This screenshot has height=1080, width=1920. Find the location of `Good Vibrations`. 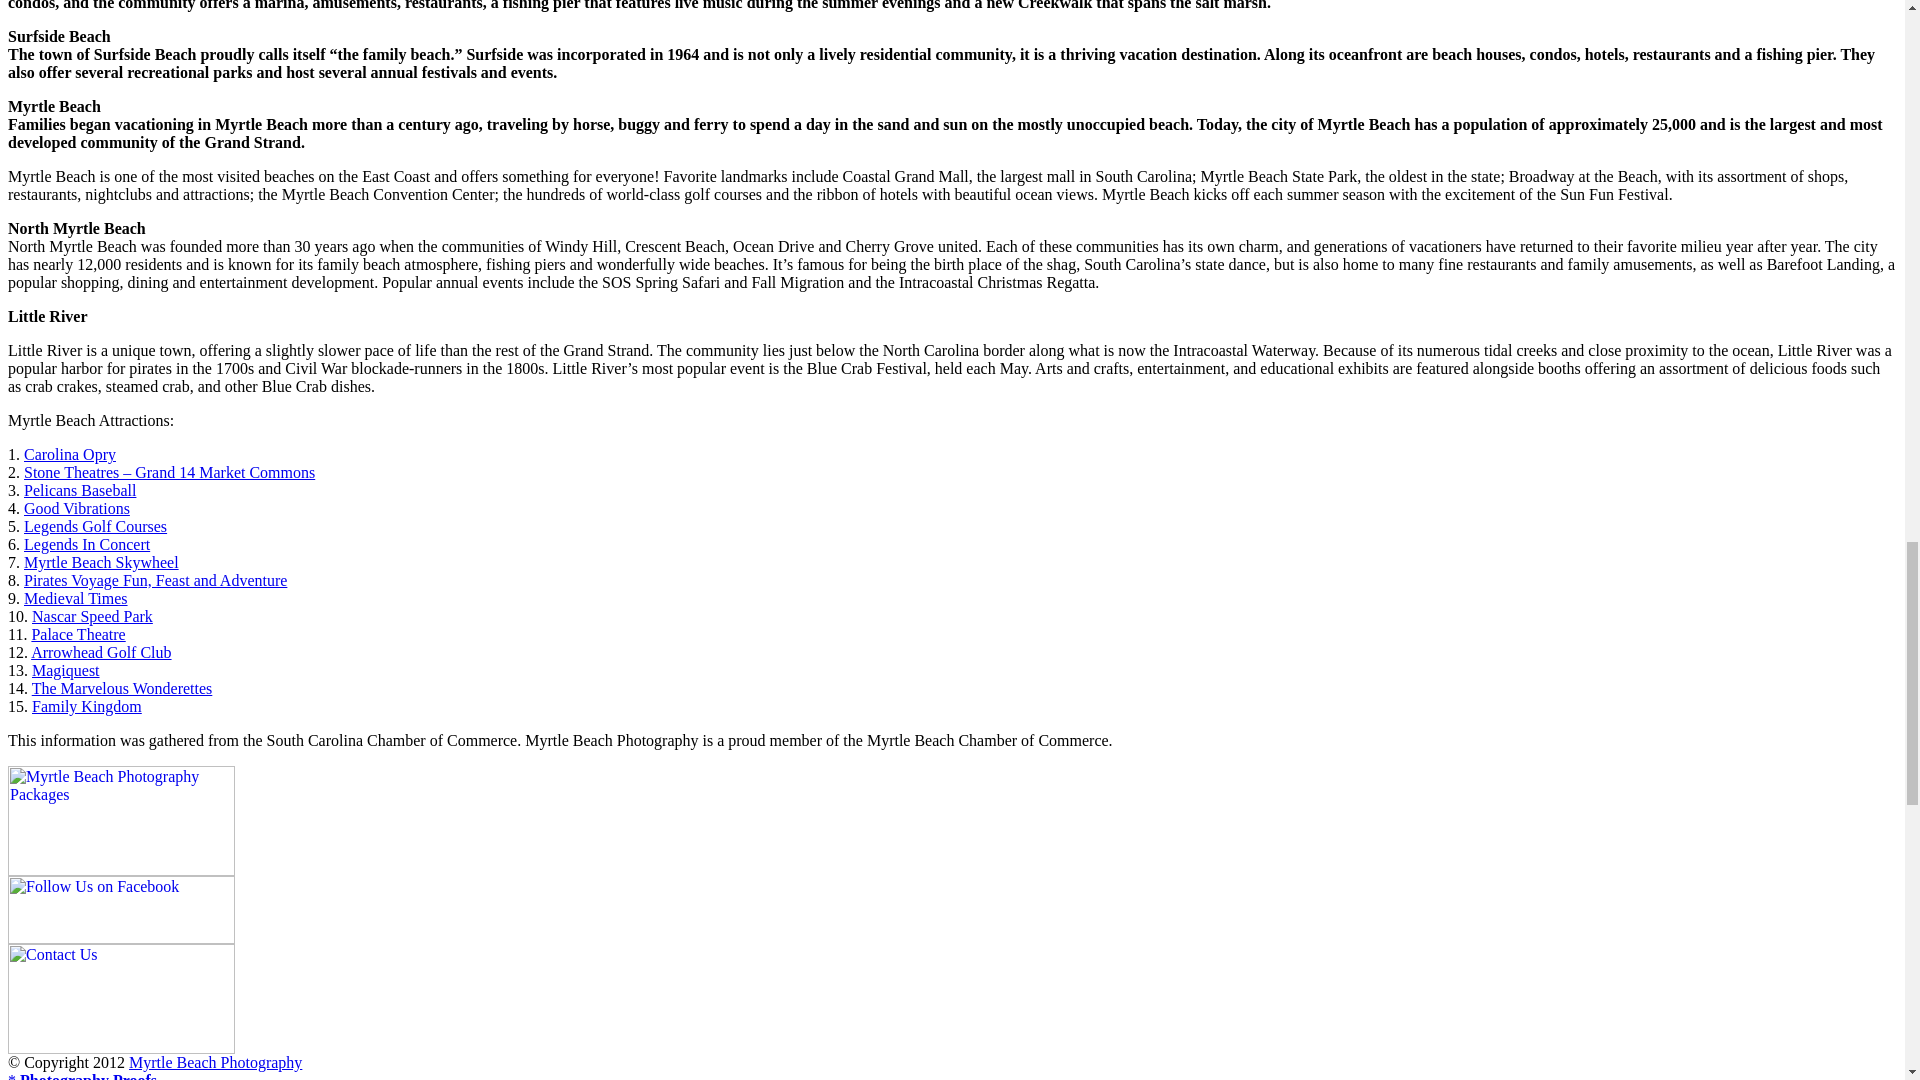

Good Vibrations is located at coordinates (76, 508).